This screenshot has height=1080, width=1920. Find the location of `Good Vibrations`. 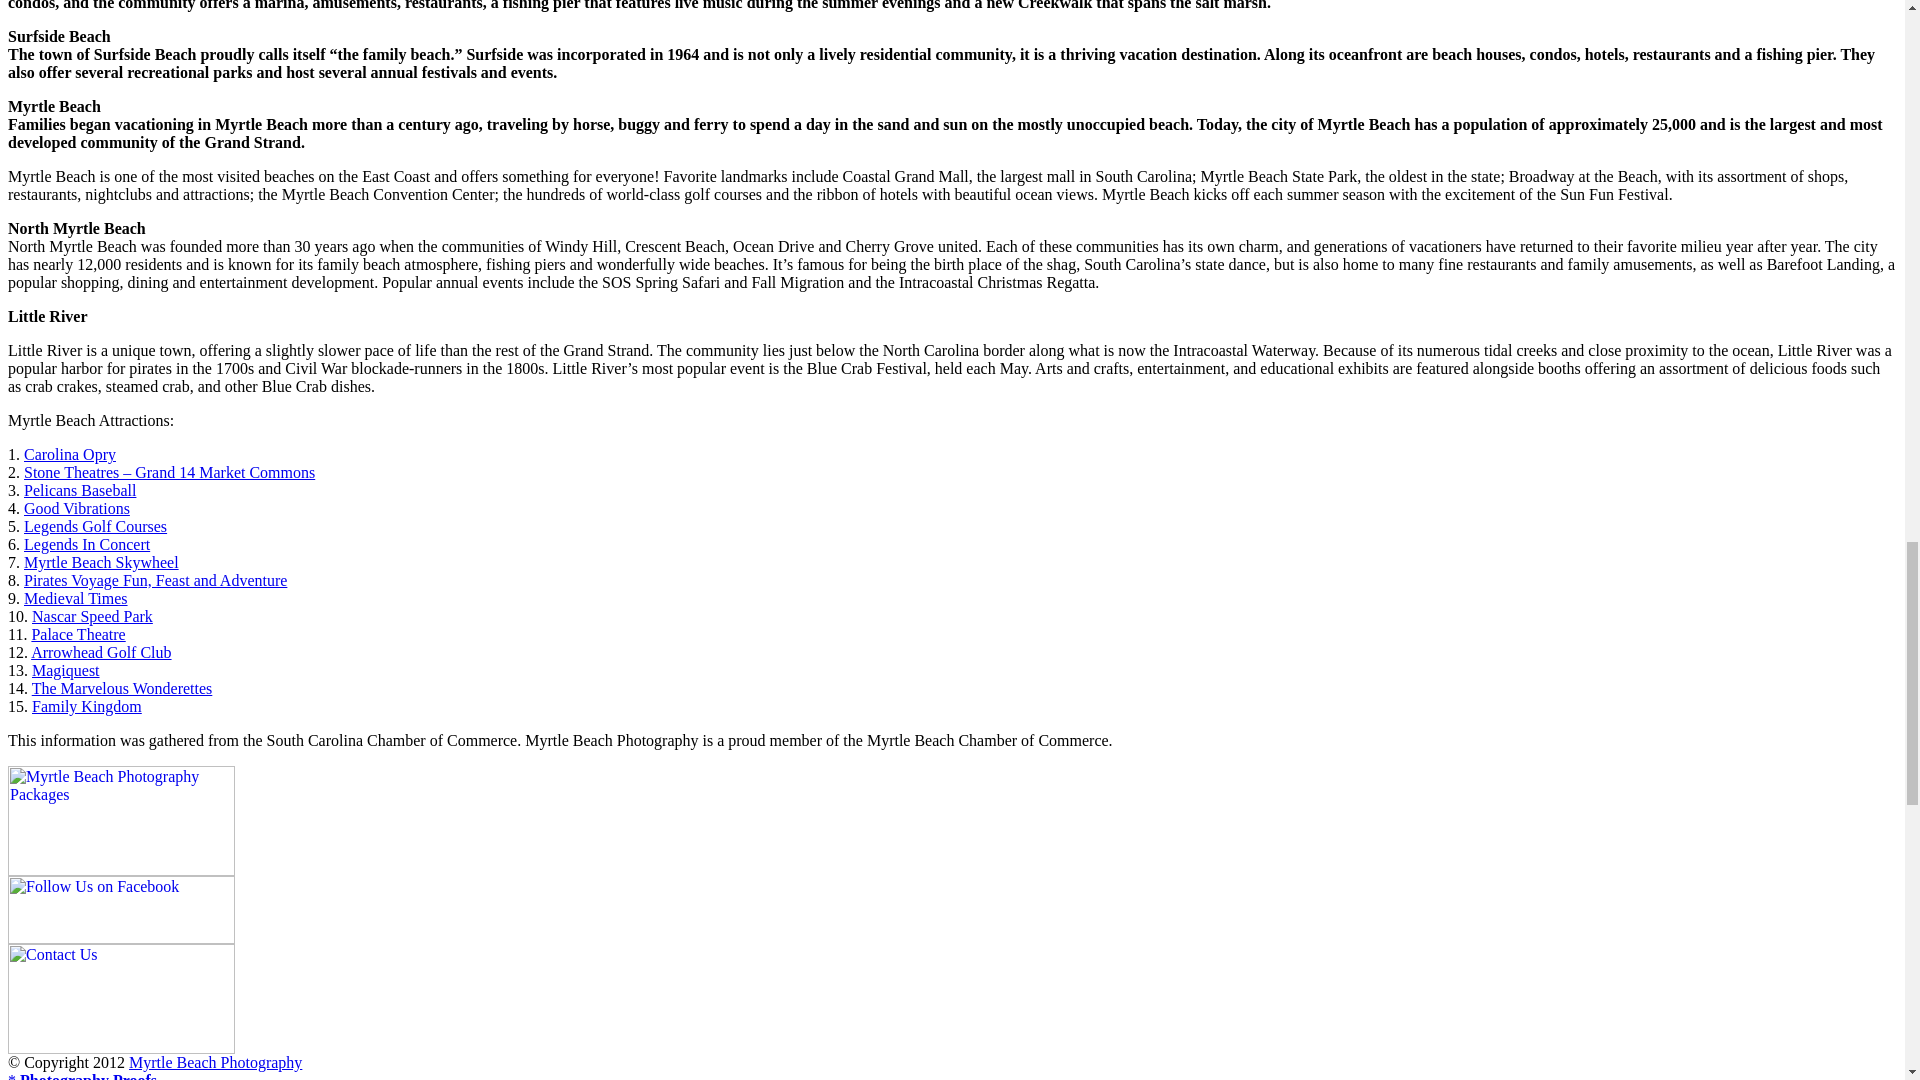

Good Vibrations is located at coordinates (76, 508).